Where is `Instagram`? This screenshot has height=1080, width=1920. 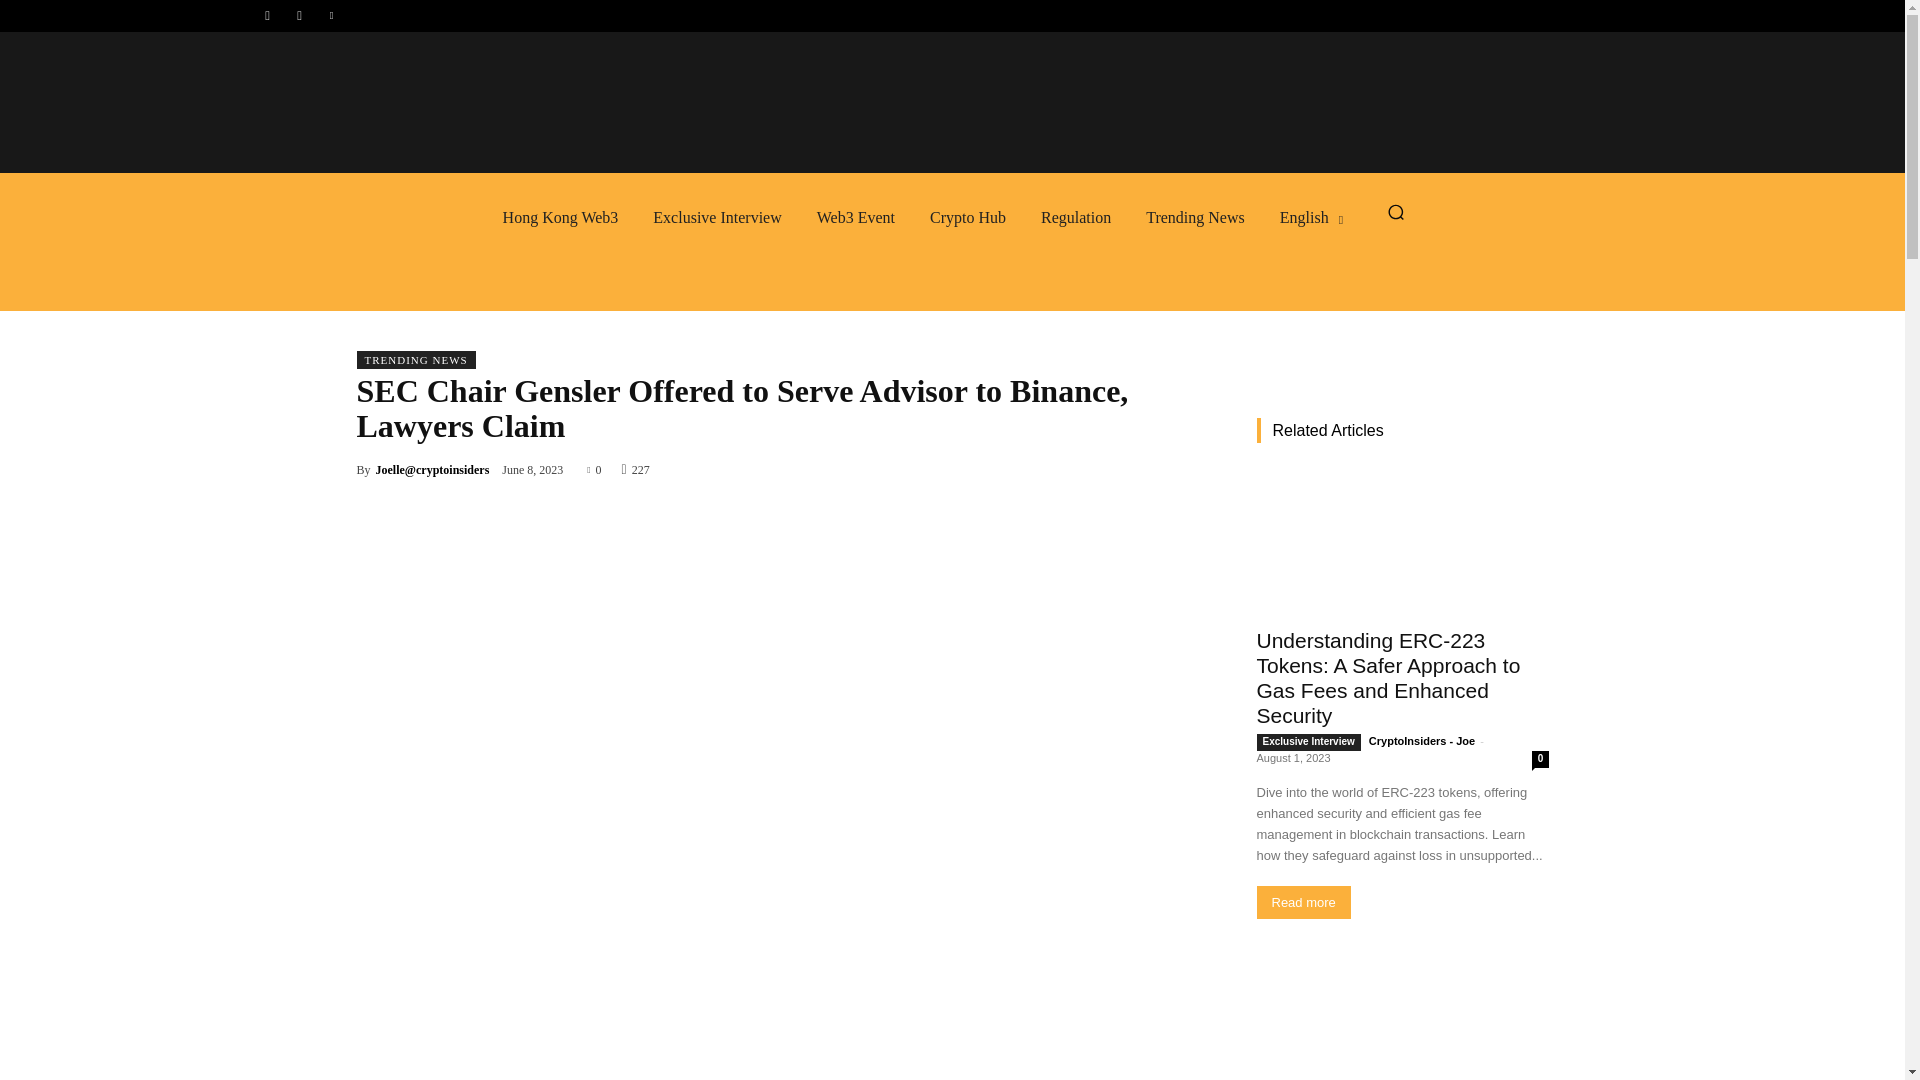
Instagram is located at coordinates (266, 16).